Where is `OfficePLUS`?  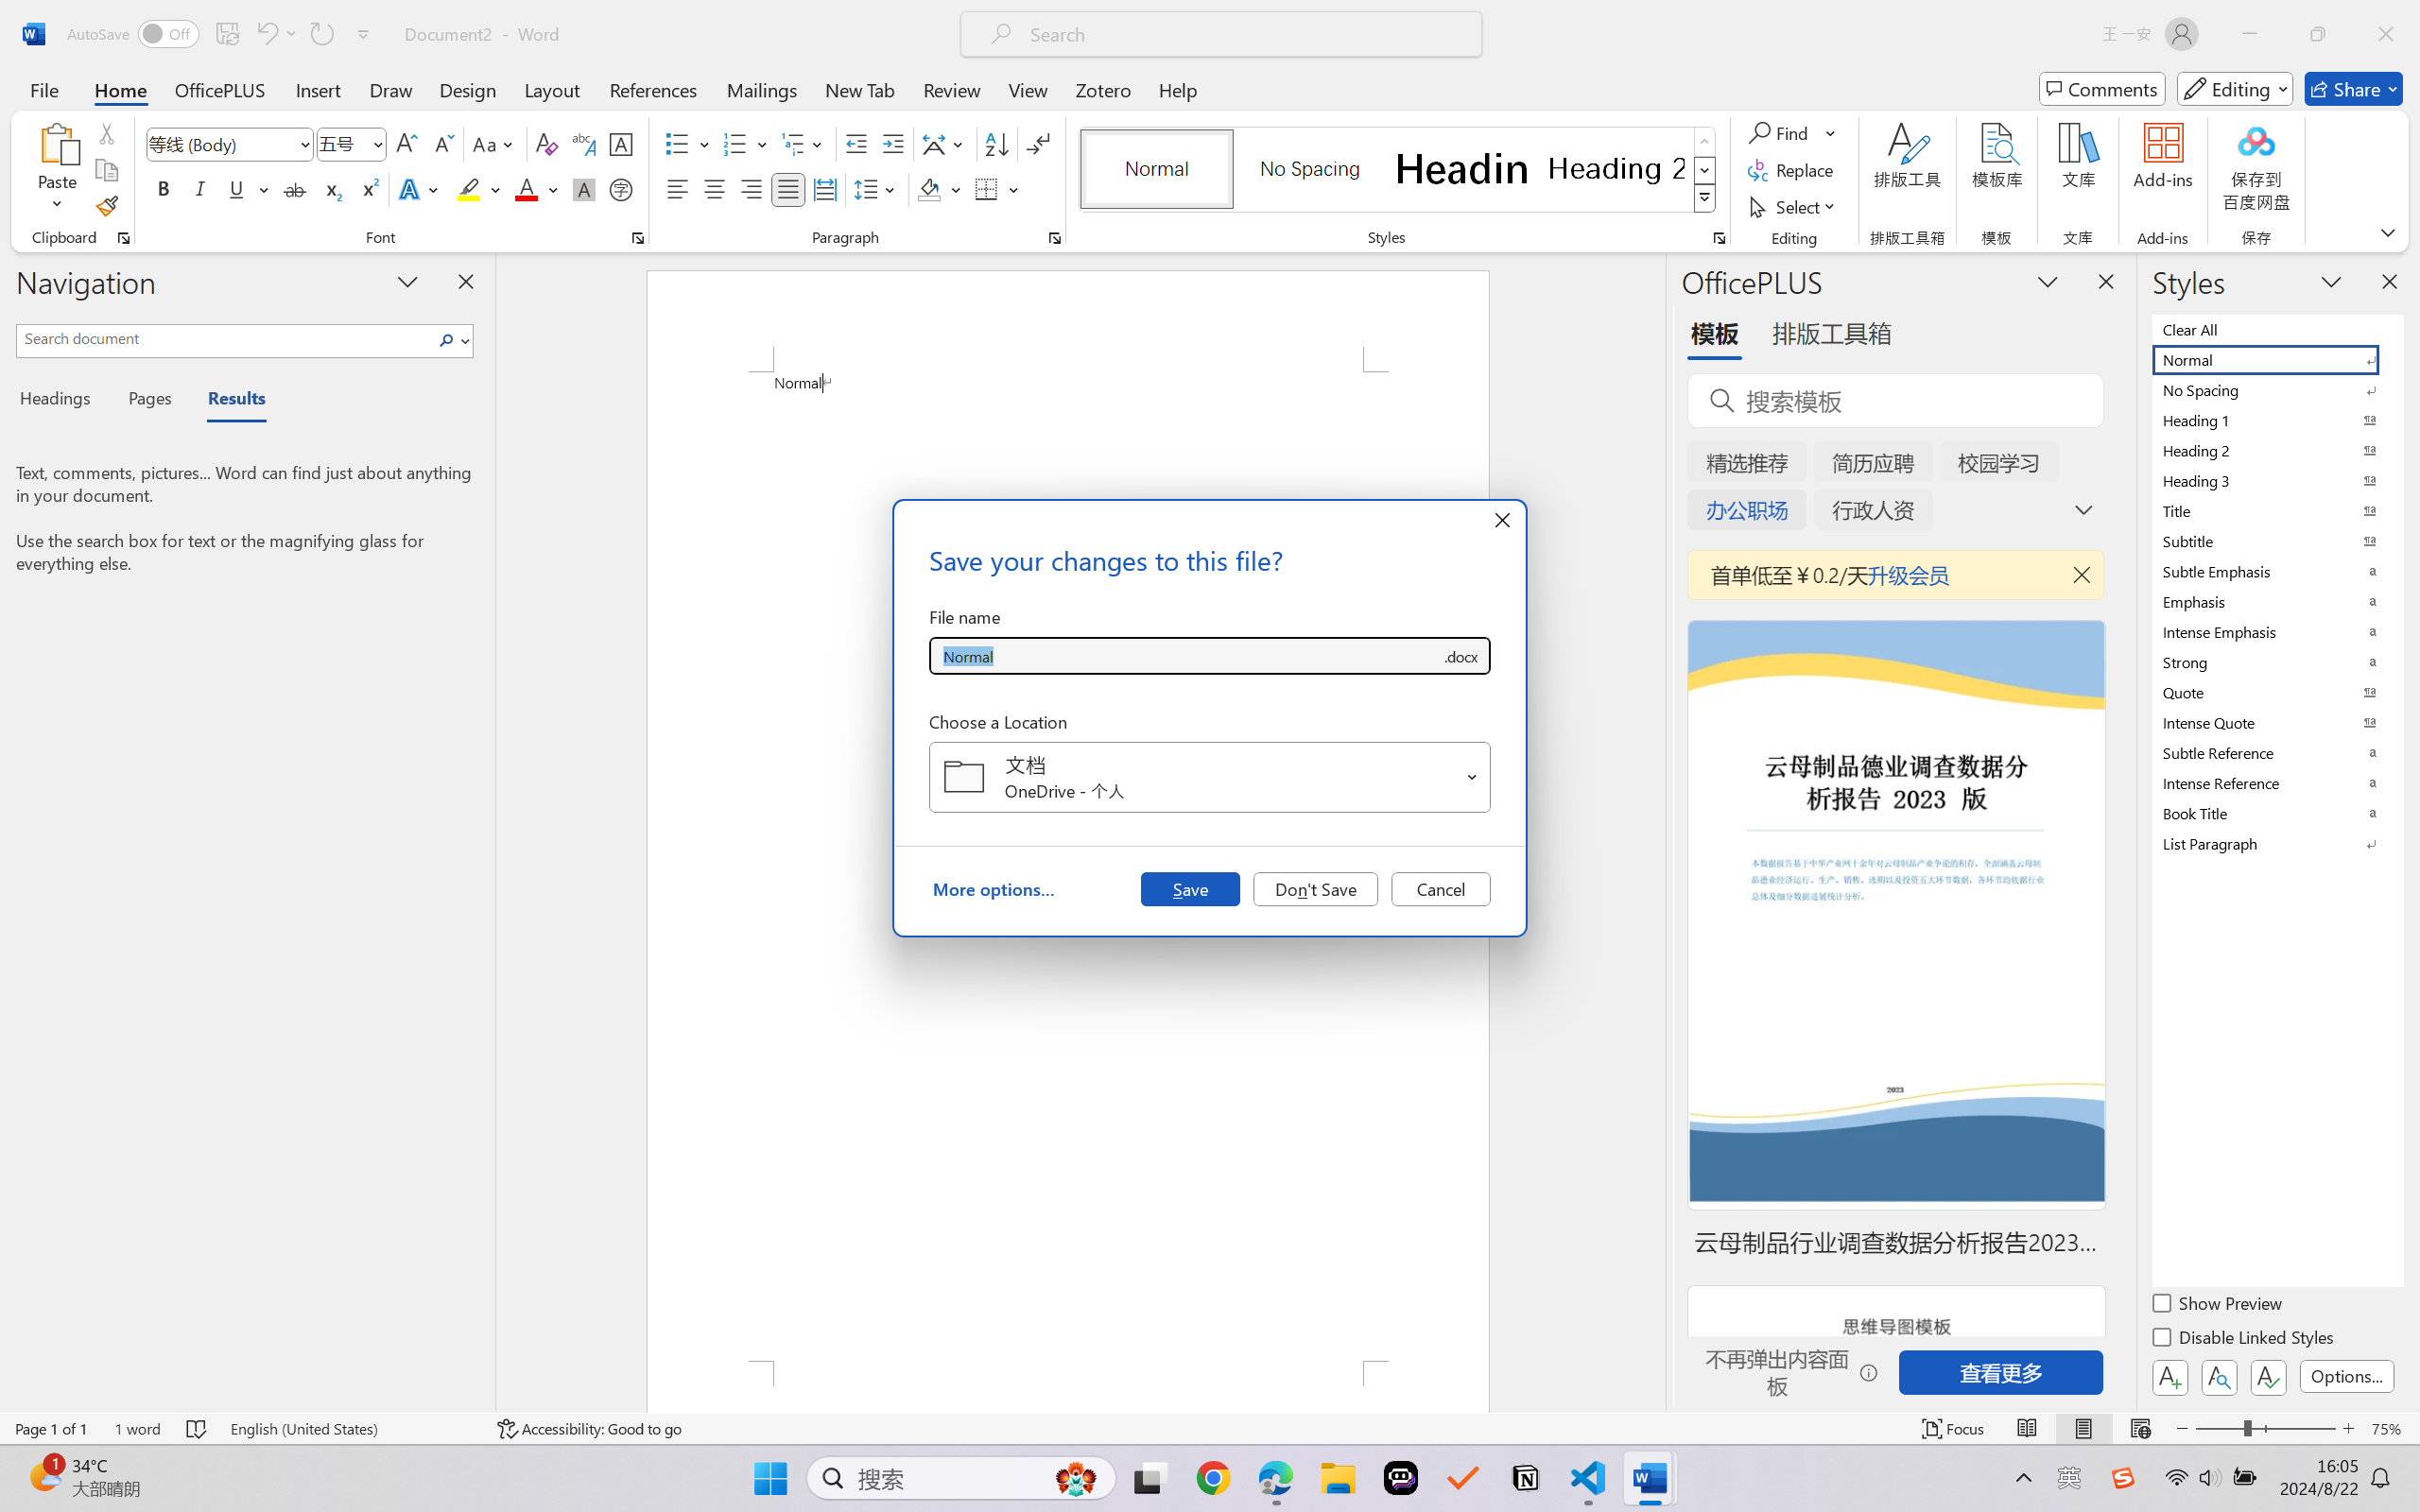
OfficePLUS is located at coordinates (219, 89).